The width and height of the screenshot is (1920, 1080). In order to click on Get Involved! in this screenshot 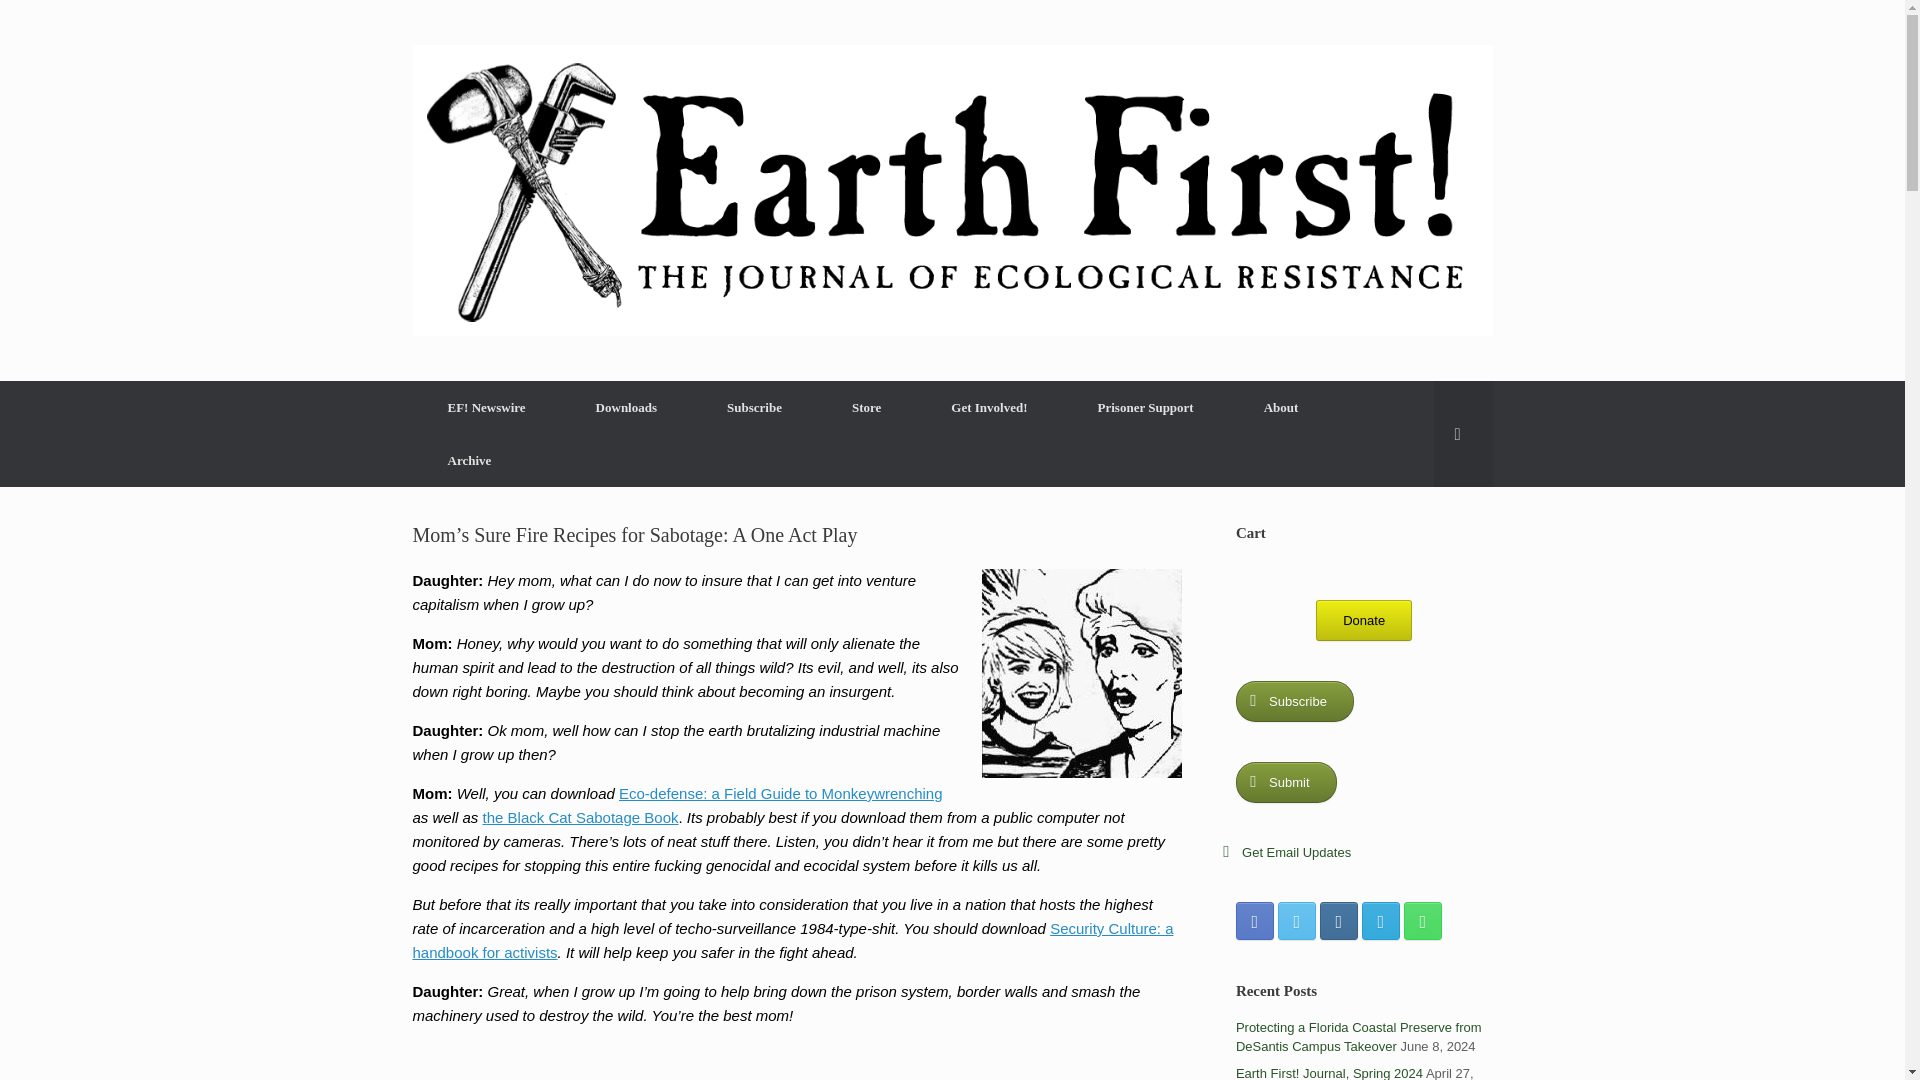, I will do `click(988, 408)`.